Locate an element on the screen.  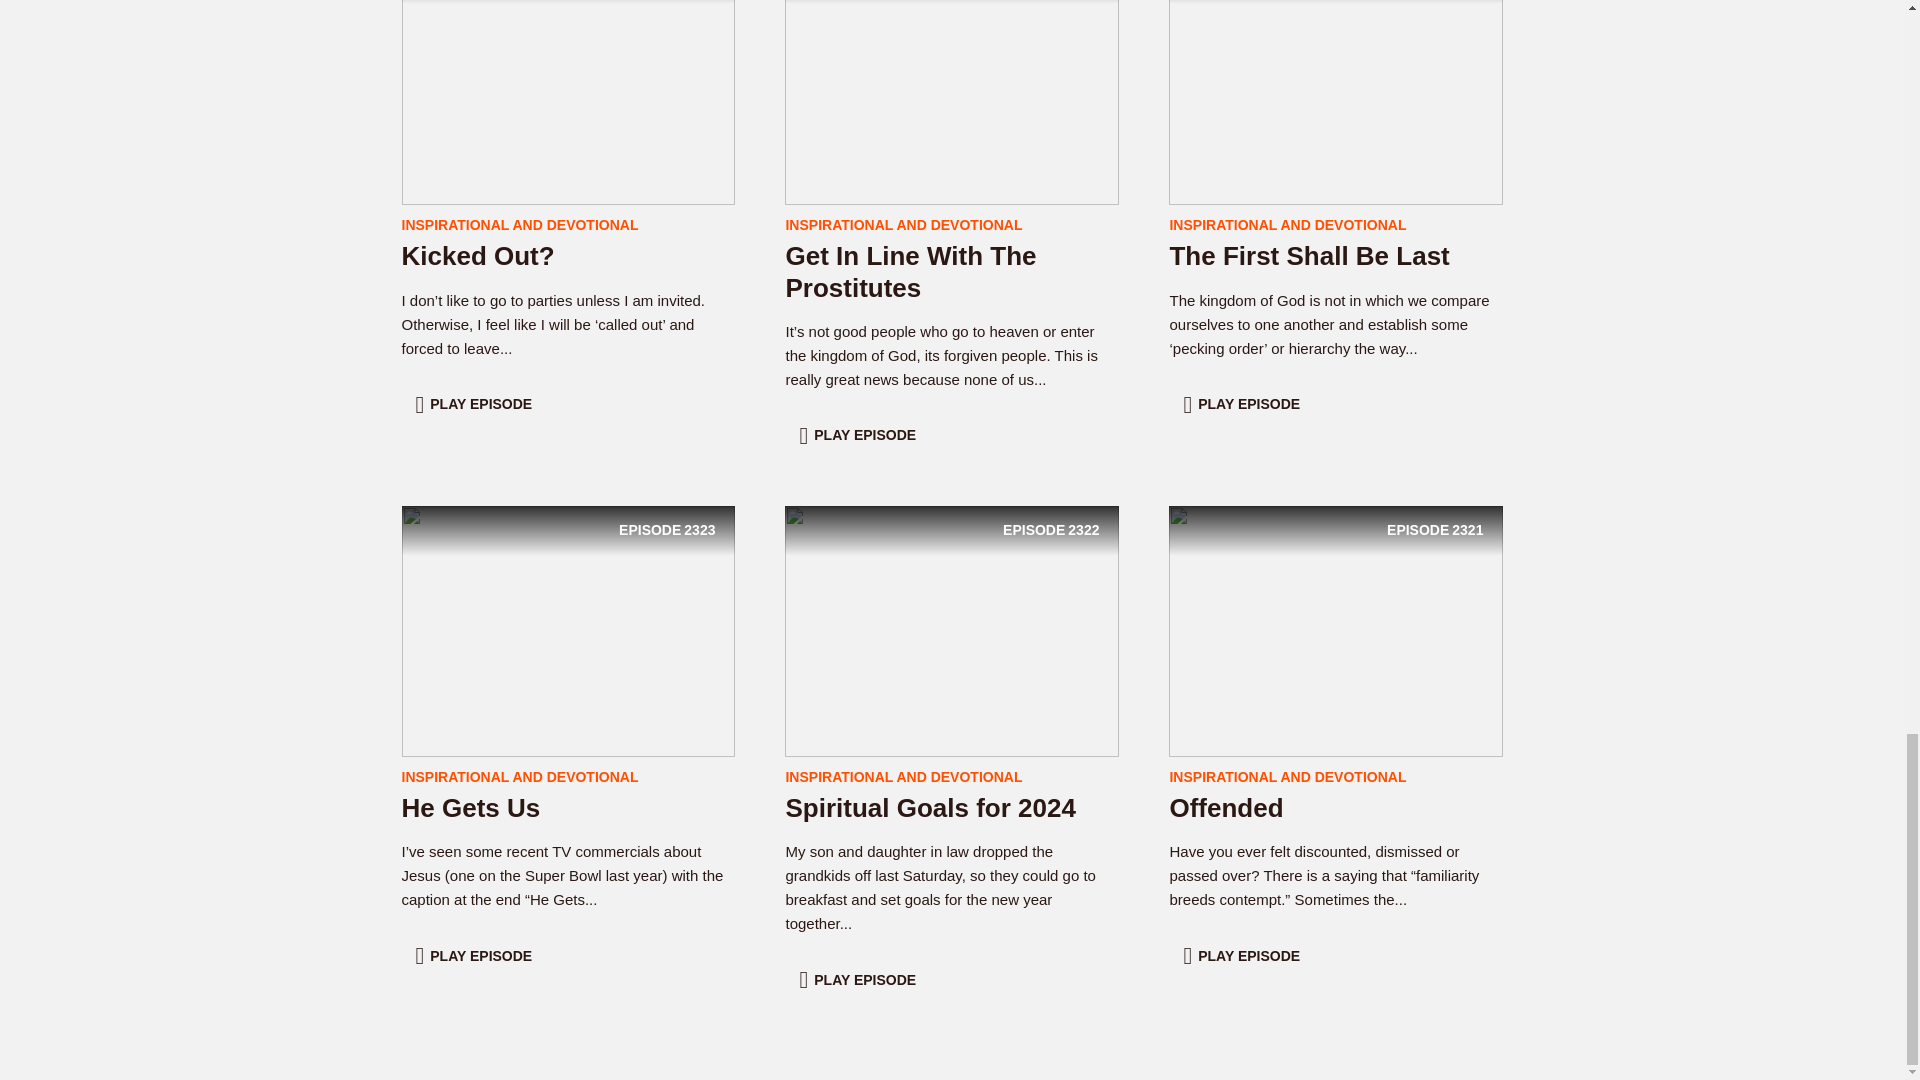
INSPIRATIONAL AND DEVOTIONAL is located at coordinates (520, 776).